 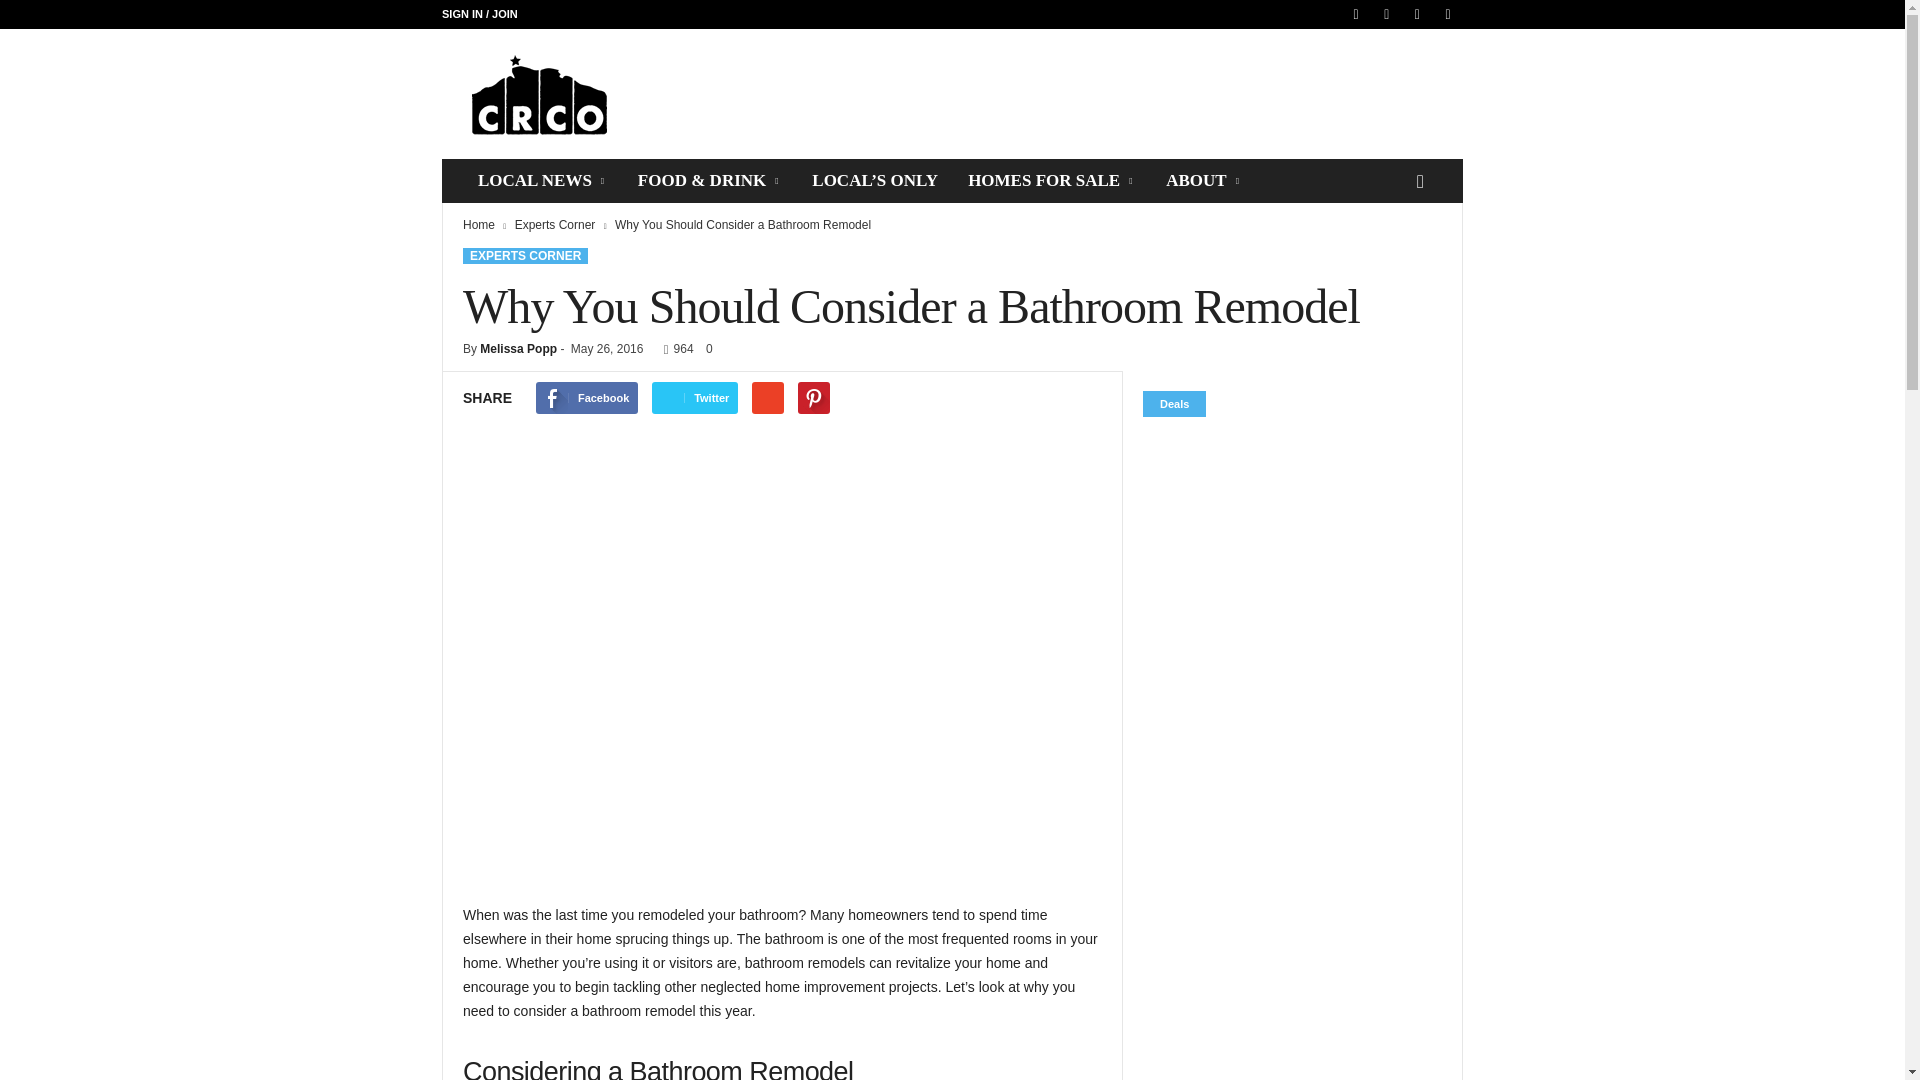 What do you see at coordinates (542, 180) in the screenshot?
I see `LOCAL NEWS` at bounding box center [542, 180].